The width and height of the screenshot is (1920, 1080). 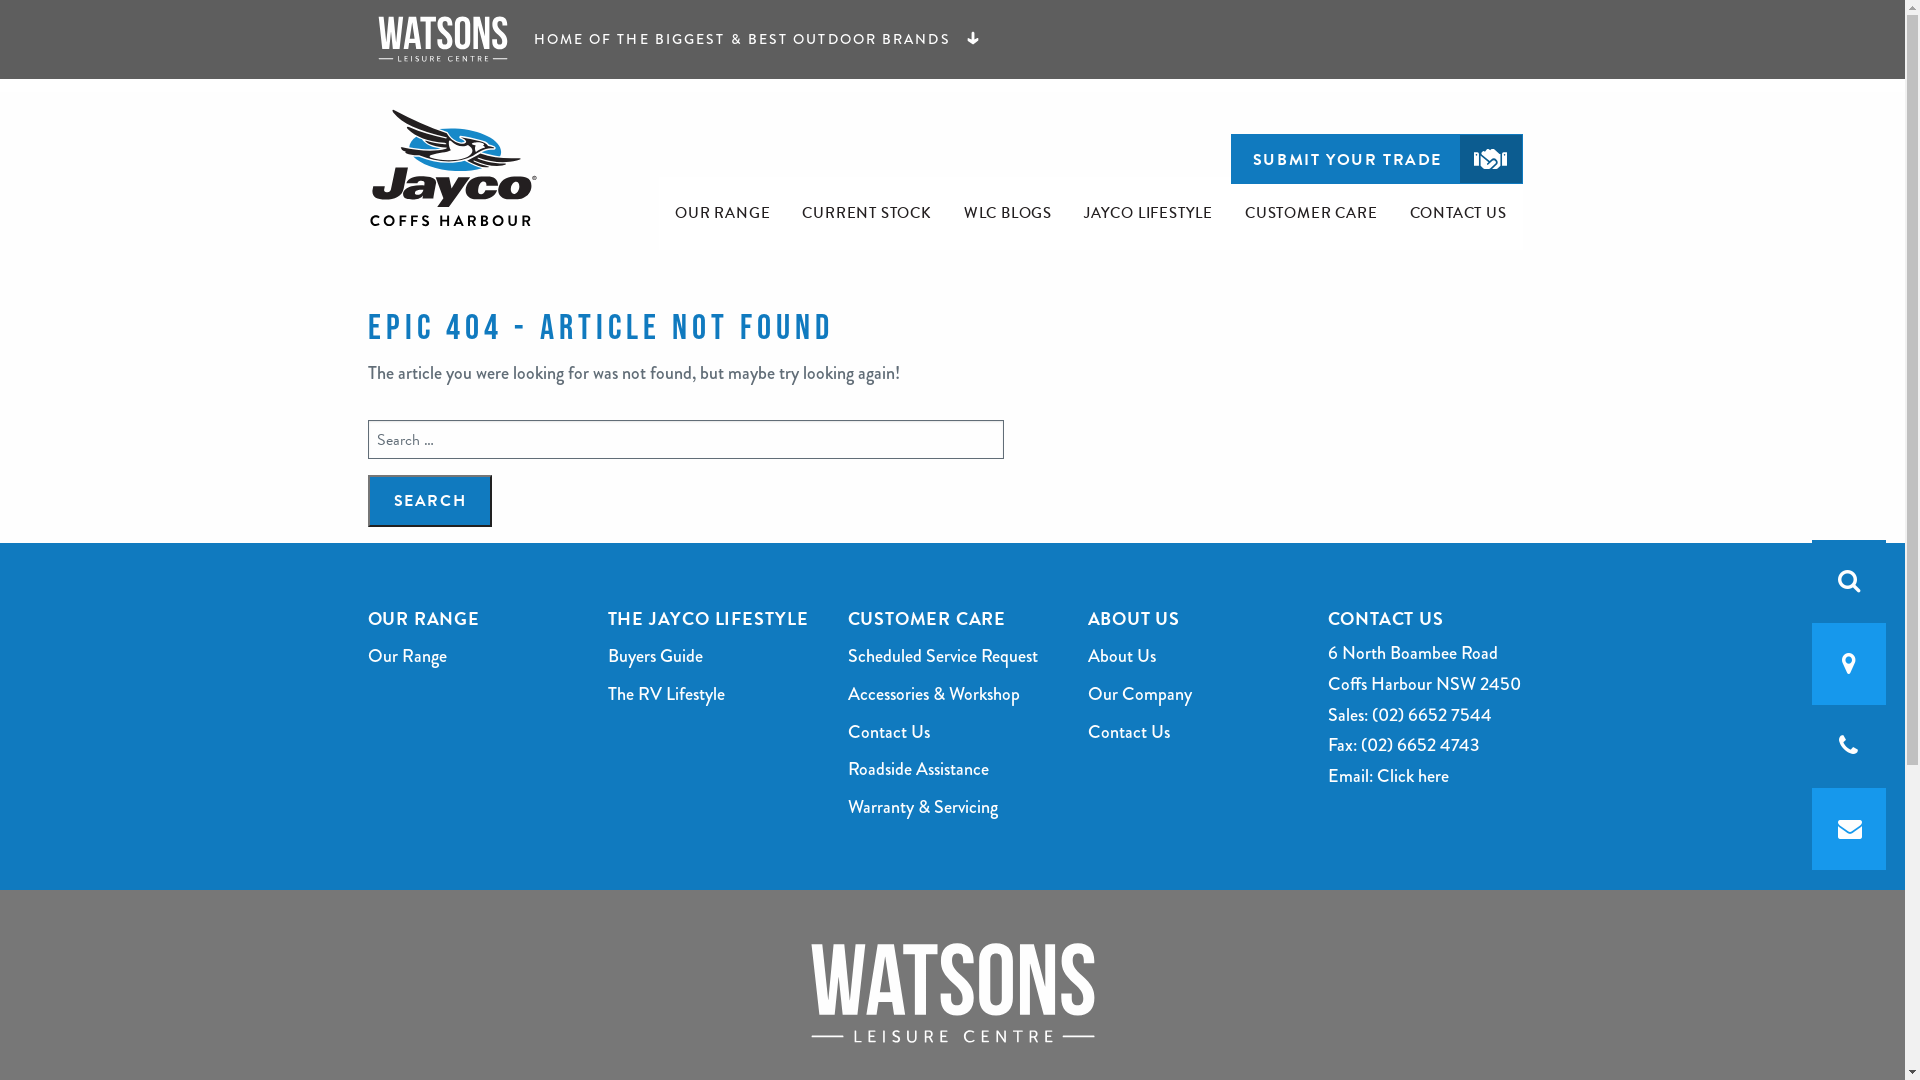 I want to click on Buyers Guide, so click(x=713, y=657).